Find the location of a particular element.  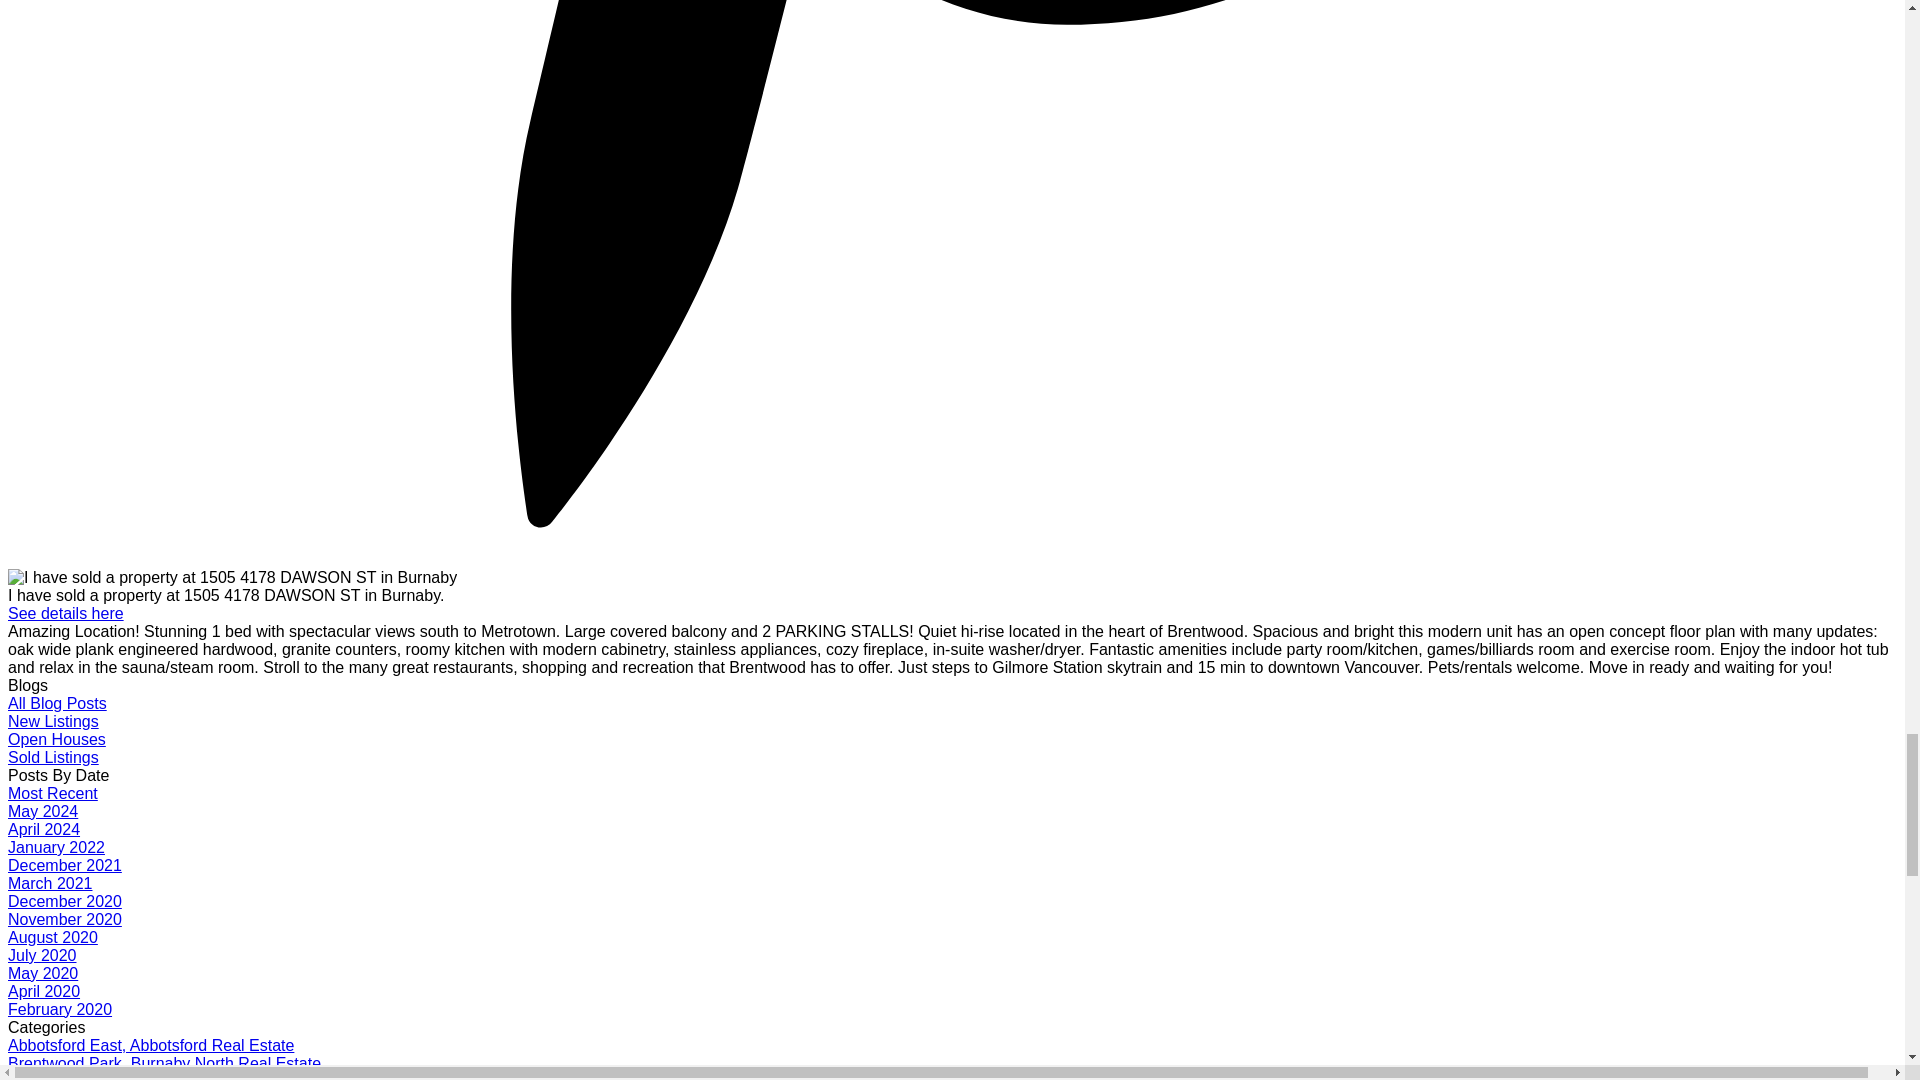

April 2020 is located at coordinates (44, 991).